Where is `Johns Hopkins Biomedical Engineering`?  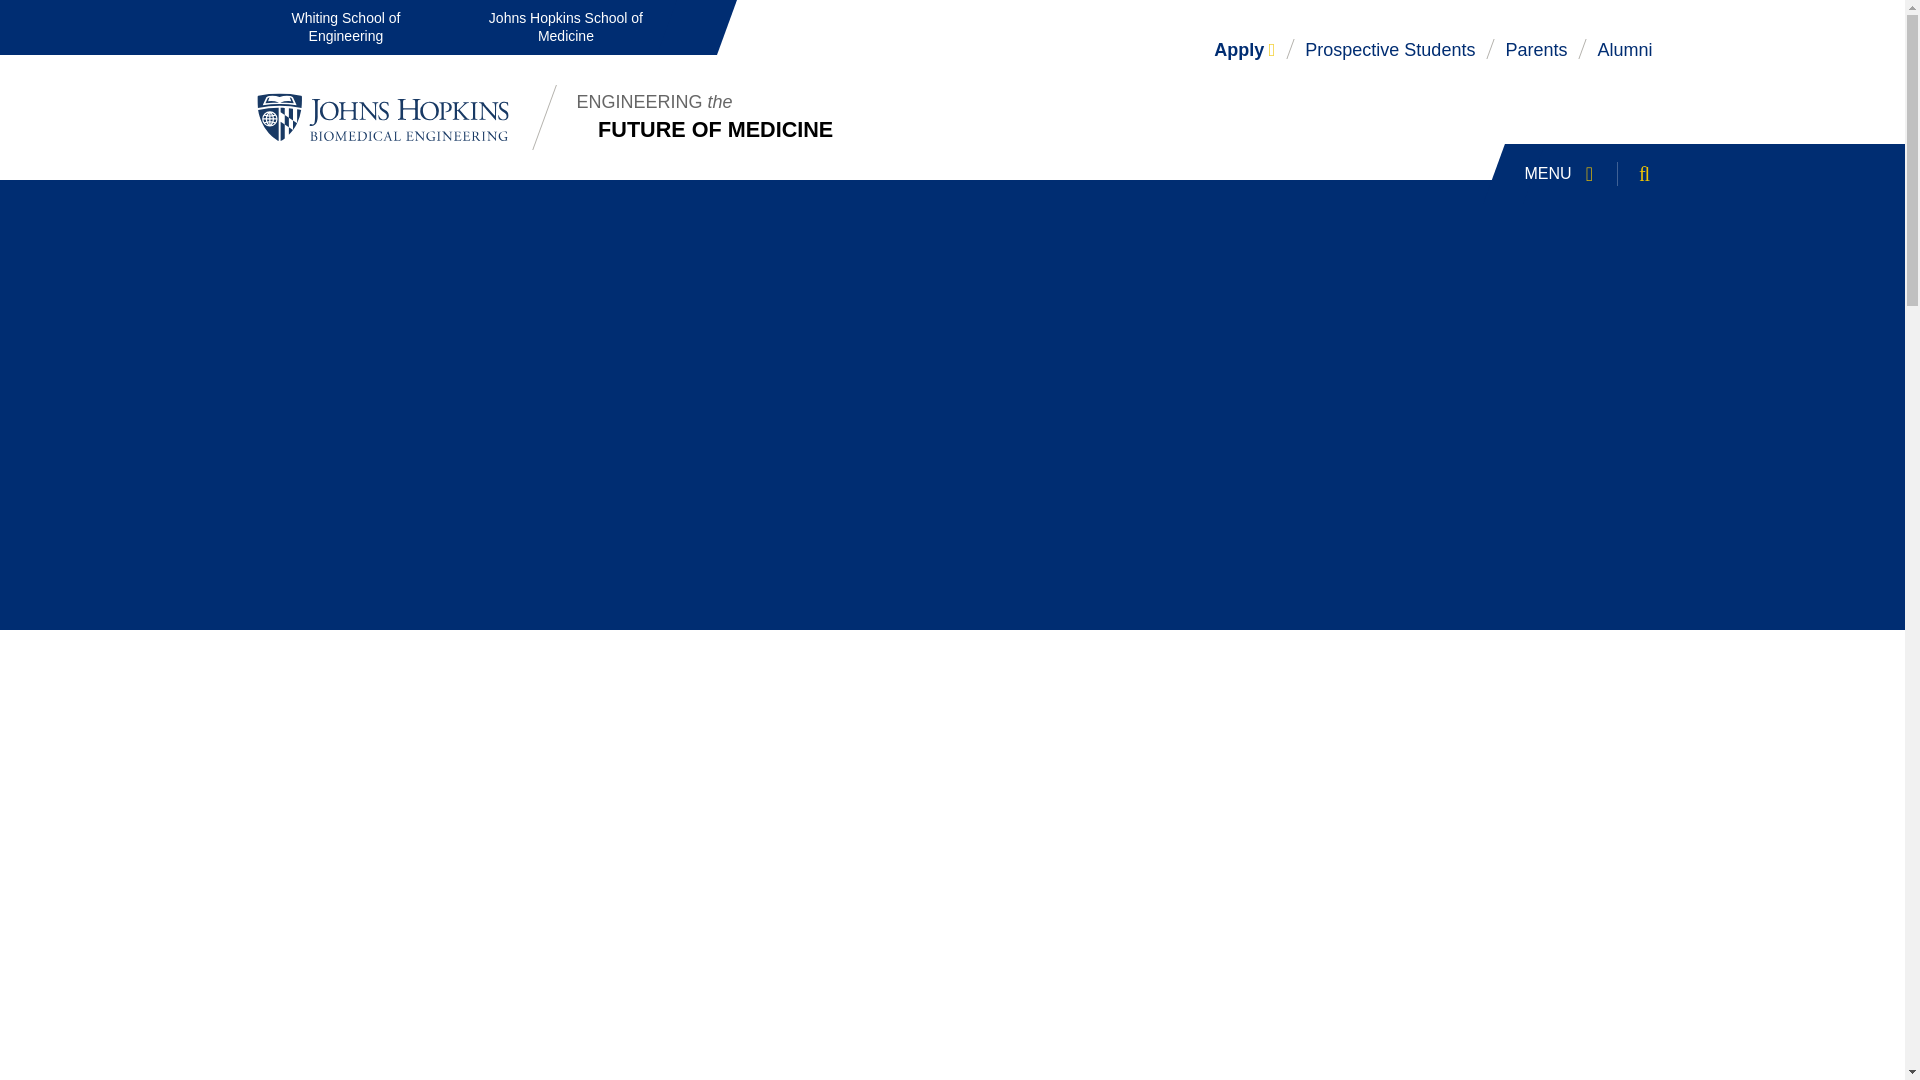 Johns Hopkins Biomedical Engineering is located at coordinates (1390, 50).